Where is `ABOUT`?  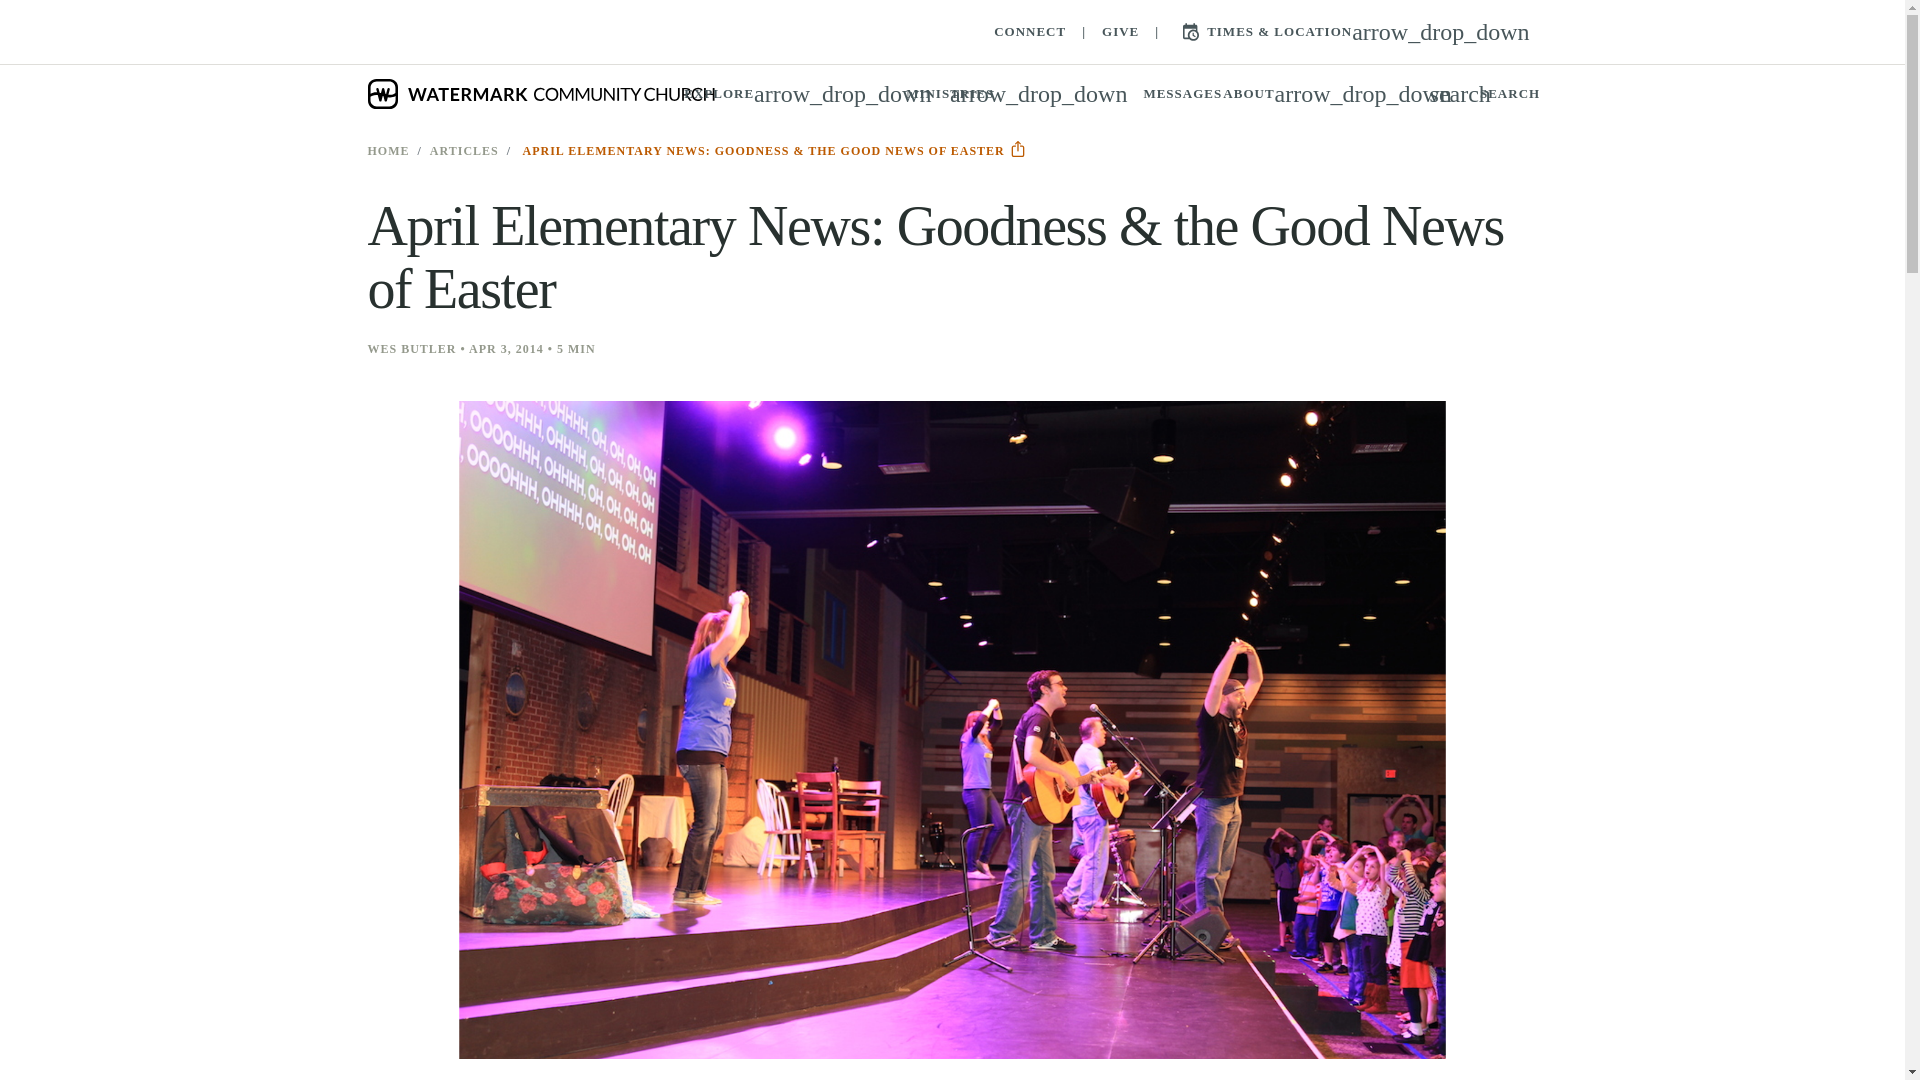 ABOUT is located at coordinates (786, 94).